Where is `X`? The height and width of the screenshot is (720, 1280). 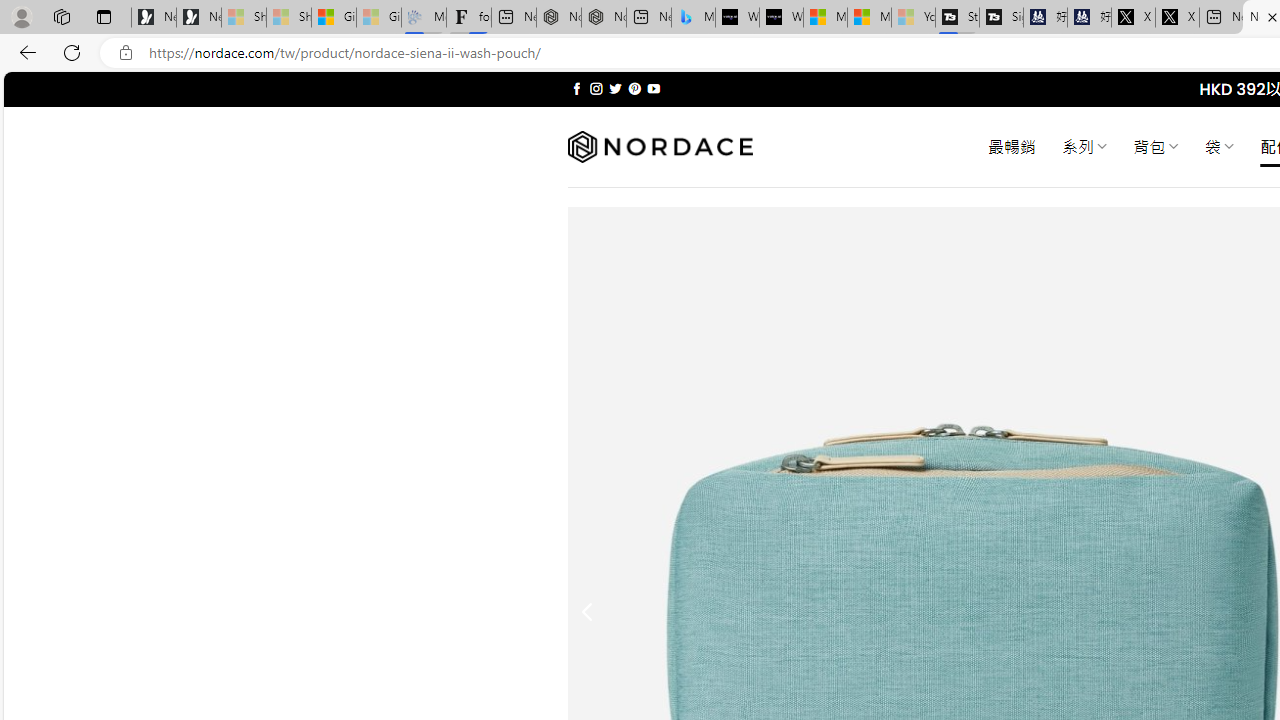 X is located at coordinates (1177, 18).